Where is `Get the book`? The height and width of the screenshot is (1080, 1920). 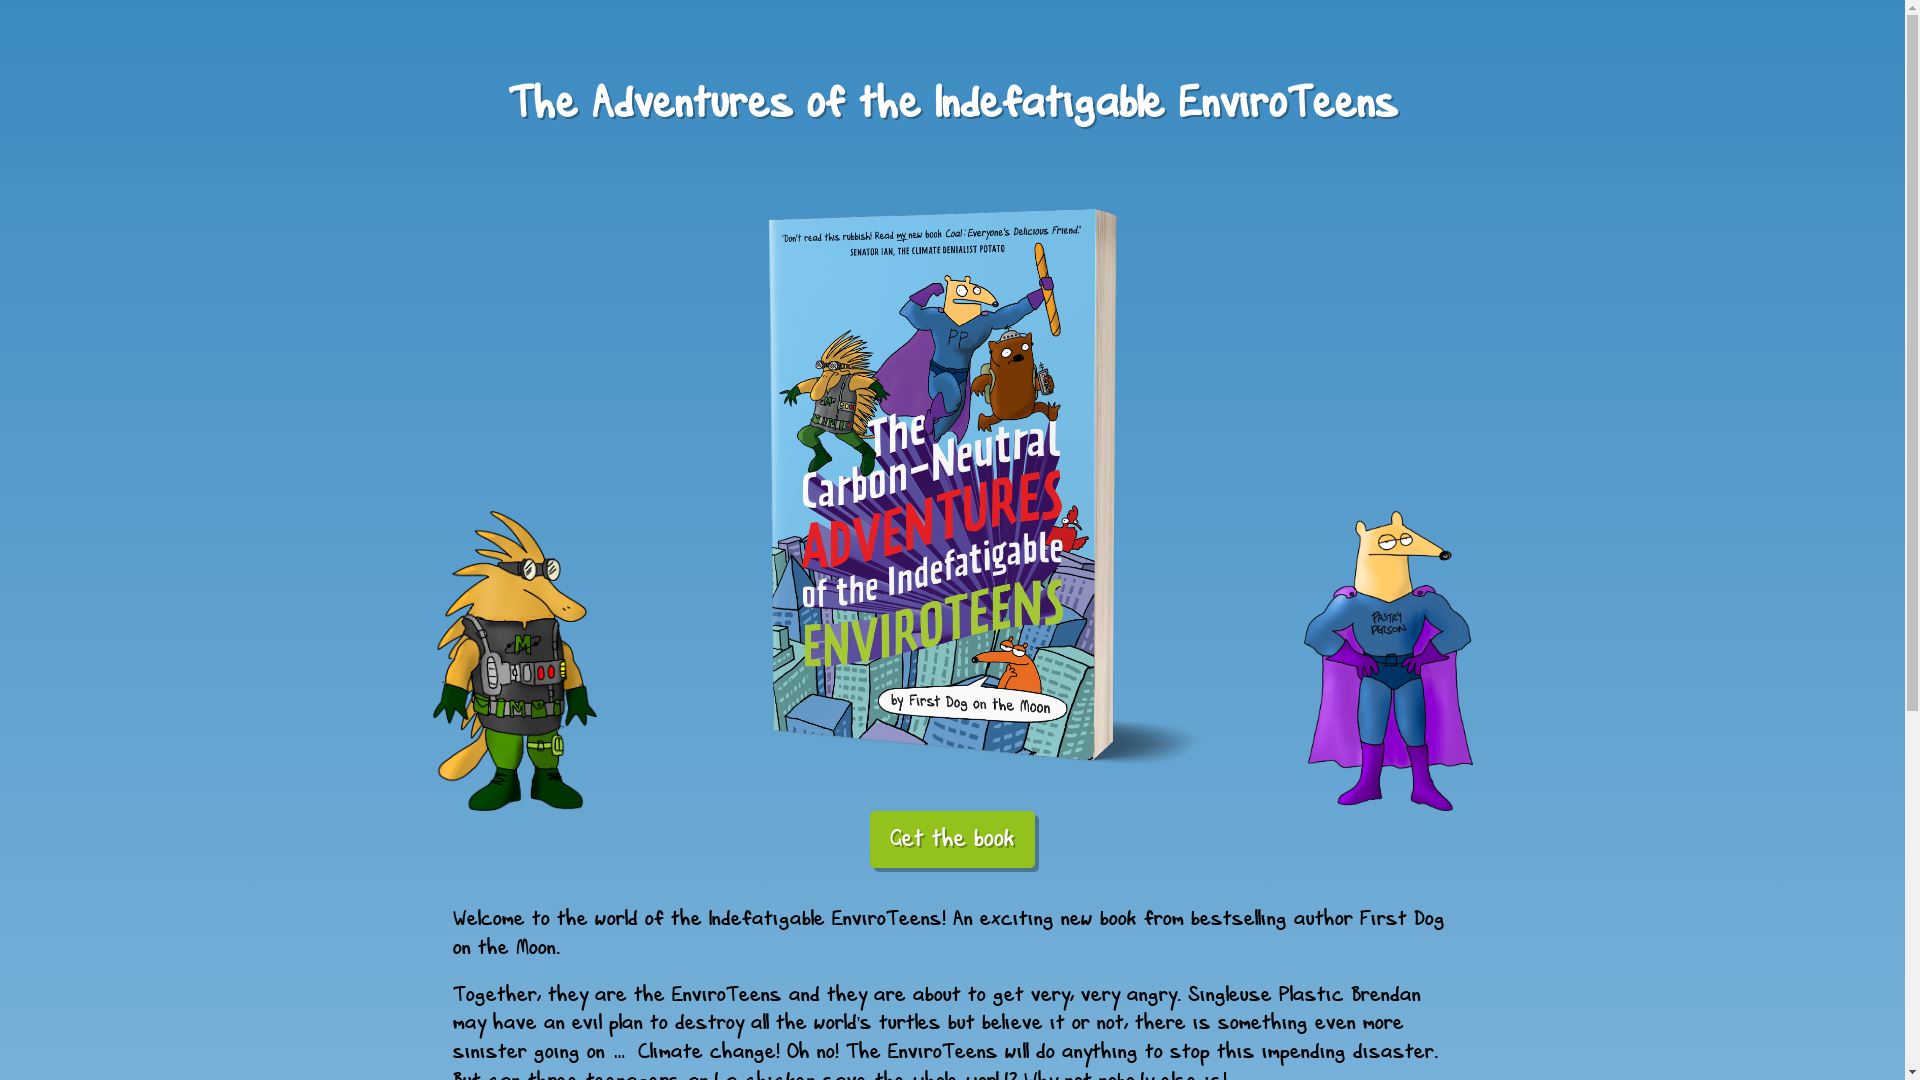
Get the book is located at coordinates (952, 840).